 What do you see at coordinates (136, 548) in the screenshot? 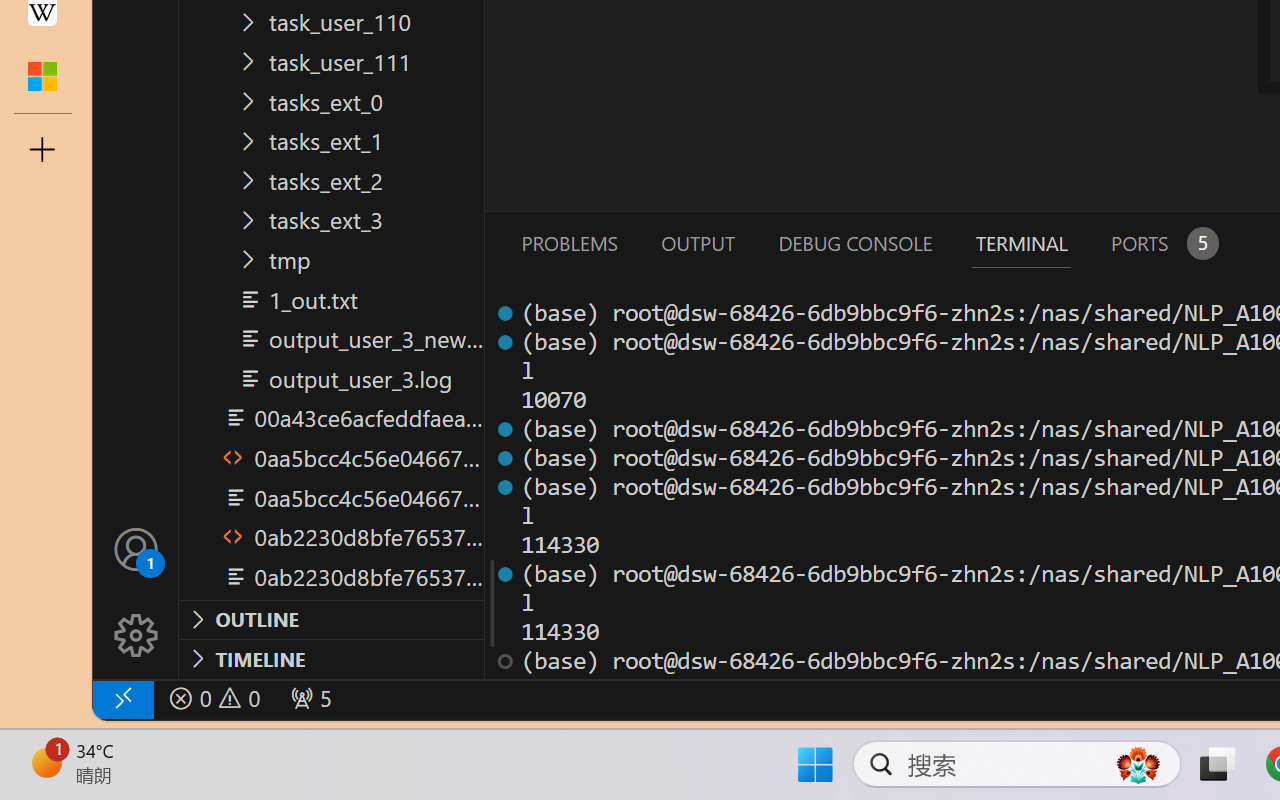
I see `Accounts - Sign in requested` at bounding box center [136, 548].